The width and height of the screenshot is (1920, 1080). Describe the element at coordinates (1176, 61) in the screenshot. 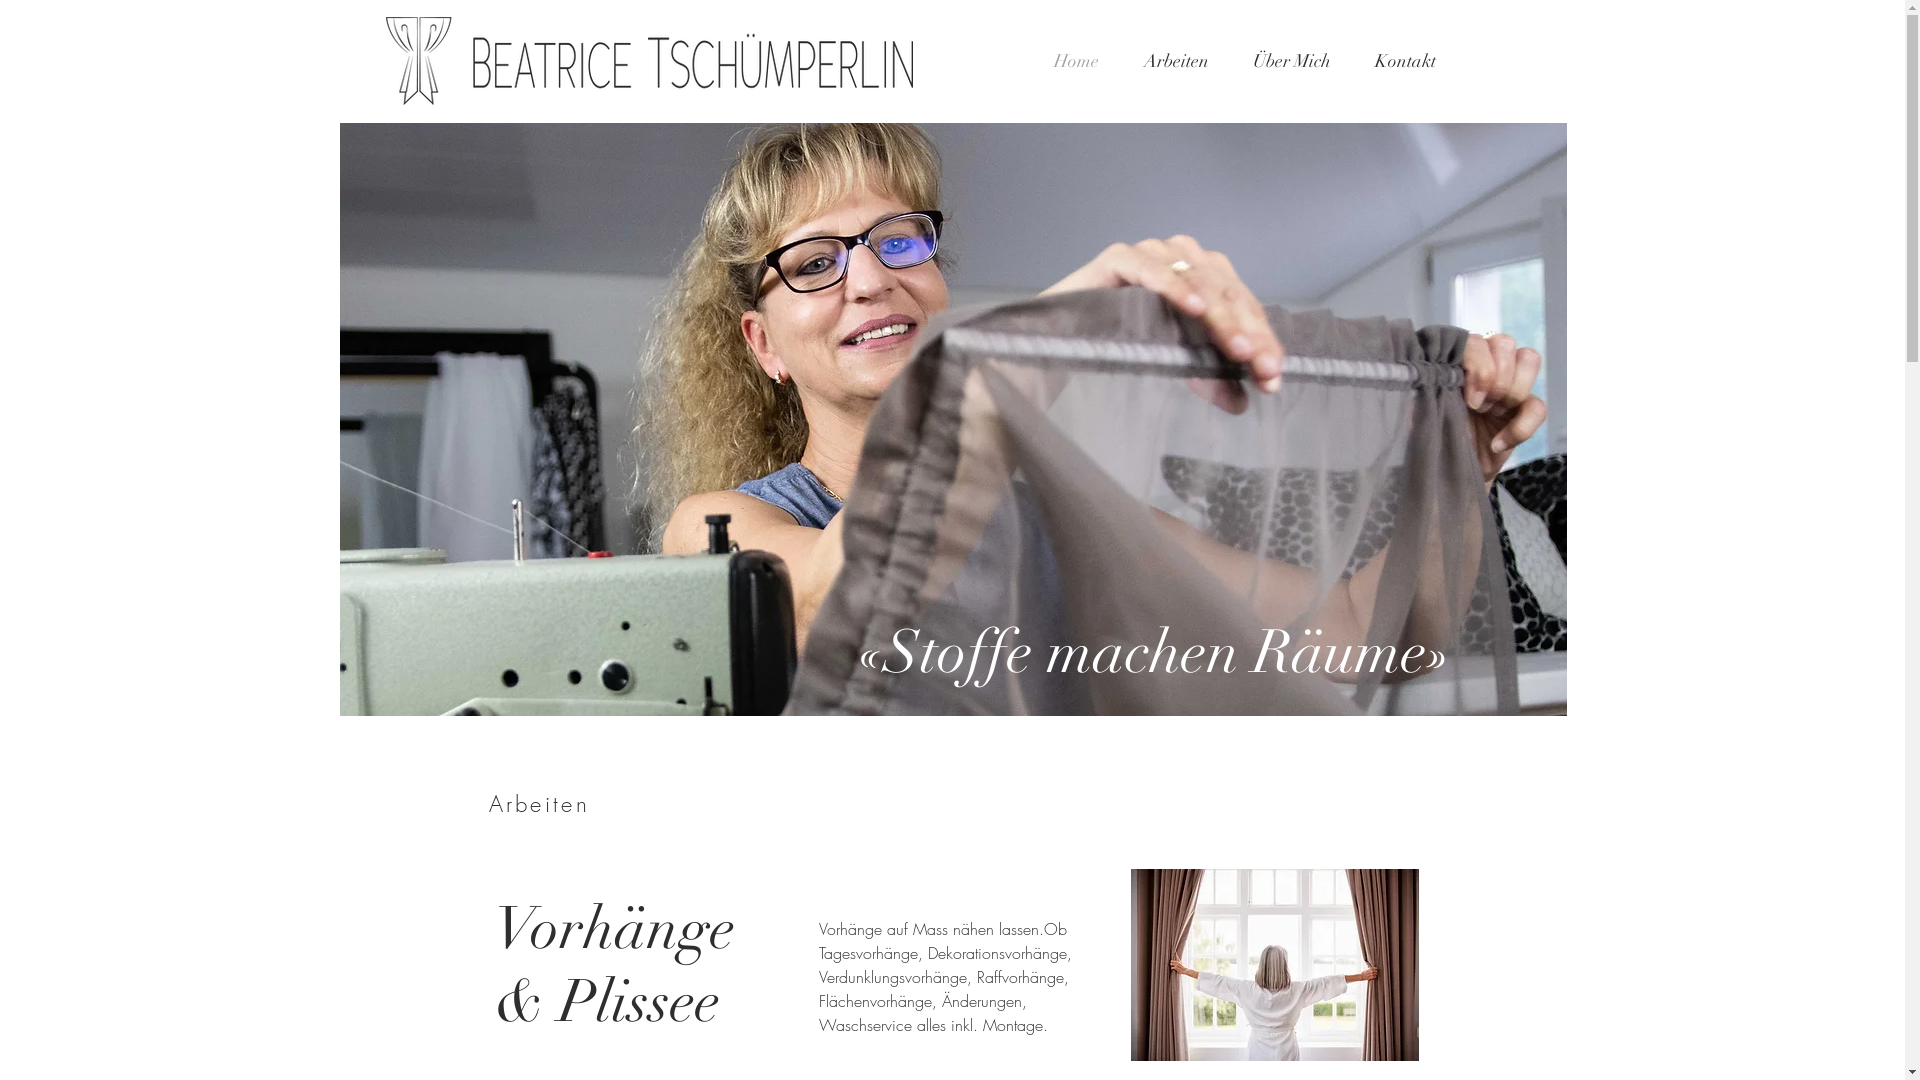

I see `Arbeiten` at that location.